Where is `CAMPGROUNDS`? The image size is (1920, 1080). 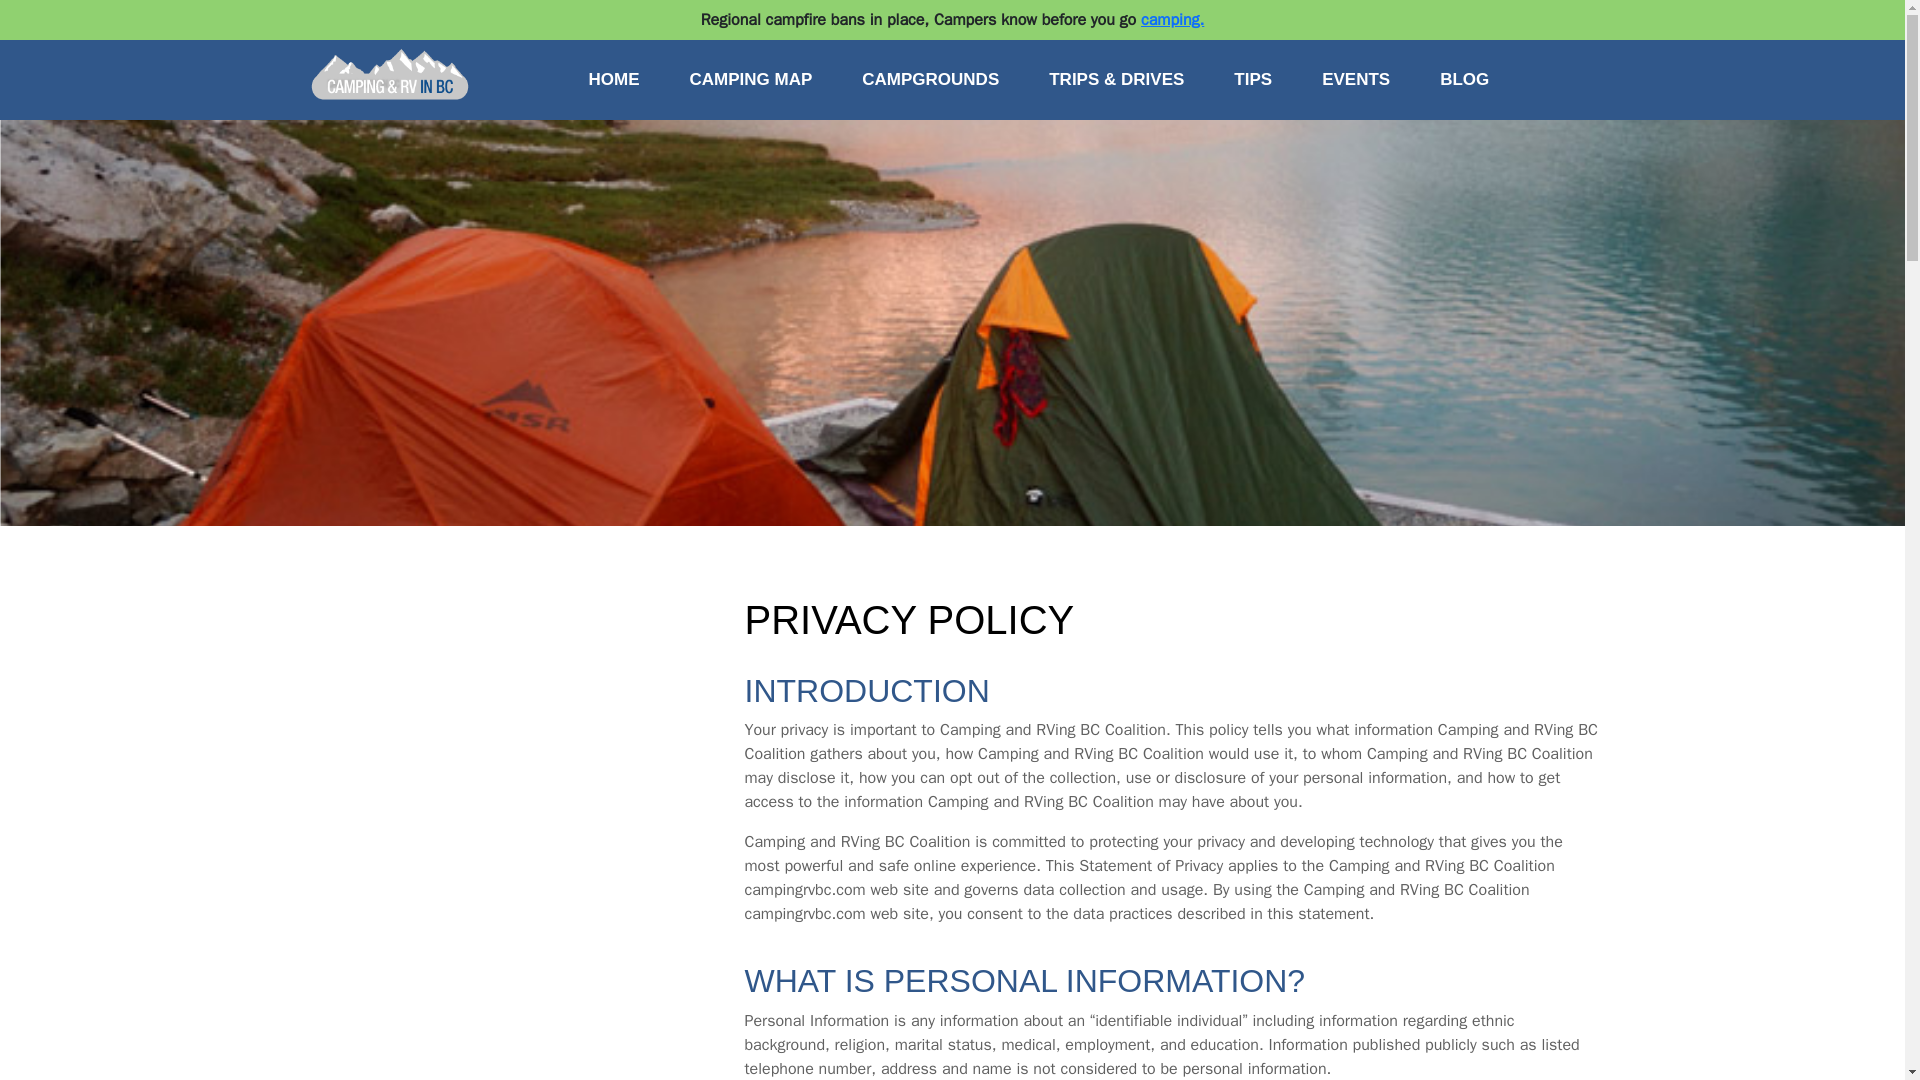
CAMPGROUNDS is located at coordinates (930, 80).